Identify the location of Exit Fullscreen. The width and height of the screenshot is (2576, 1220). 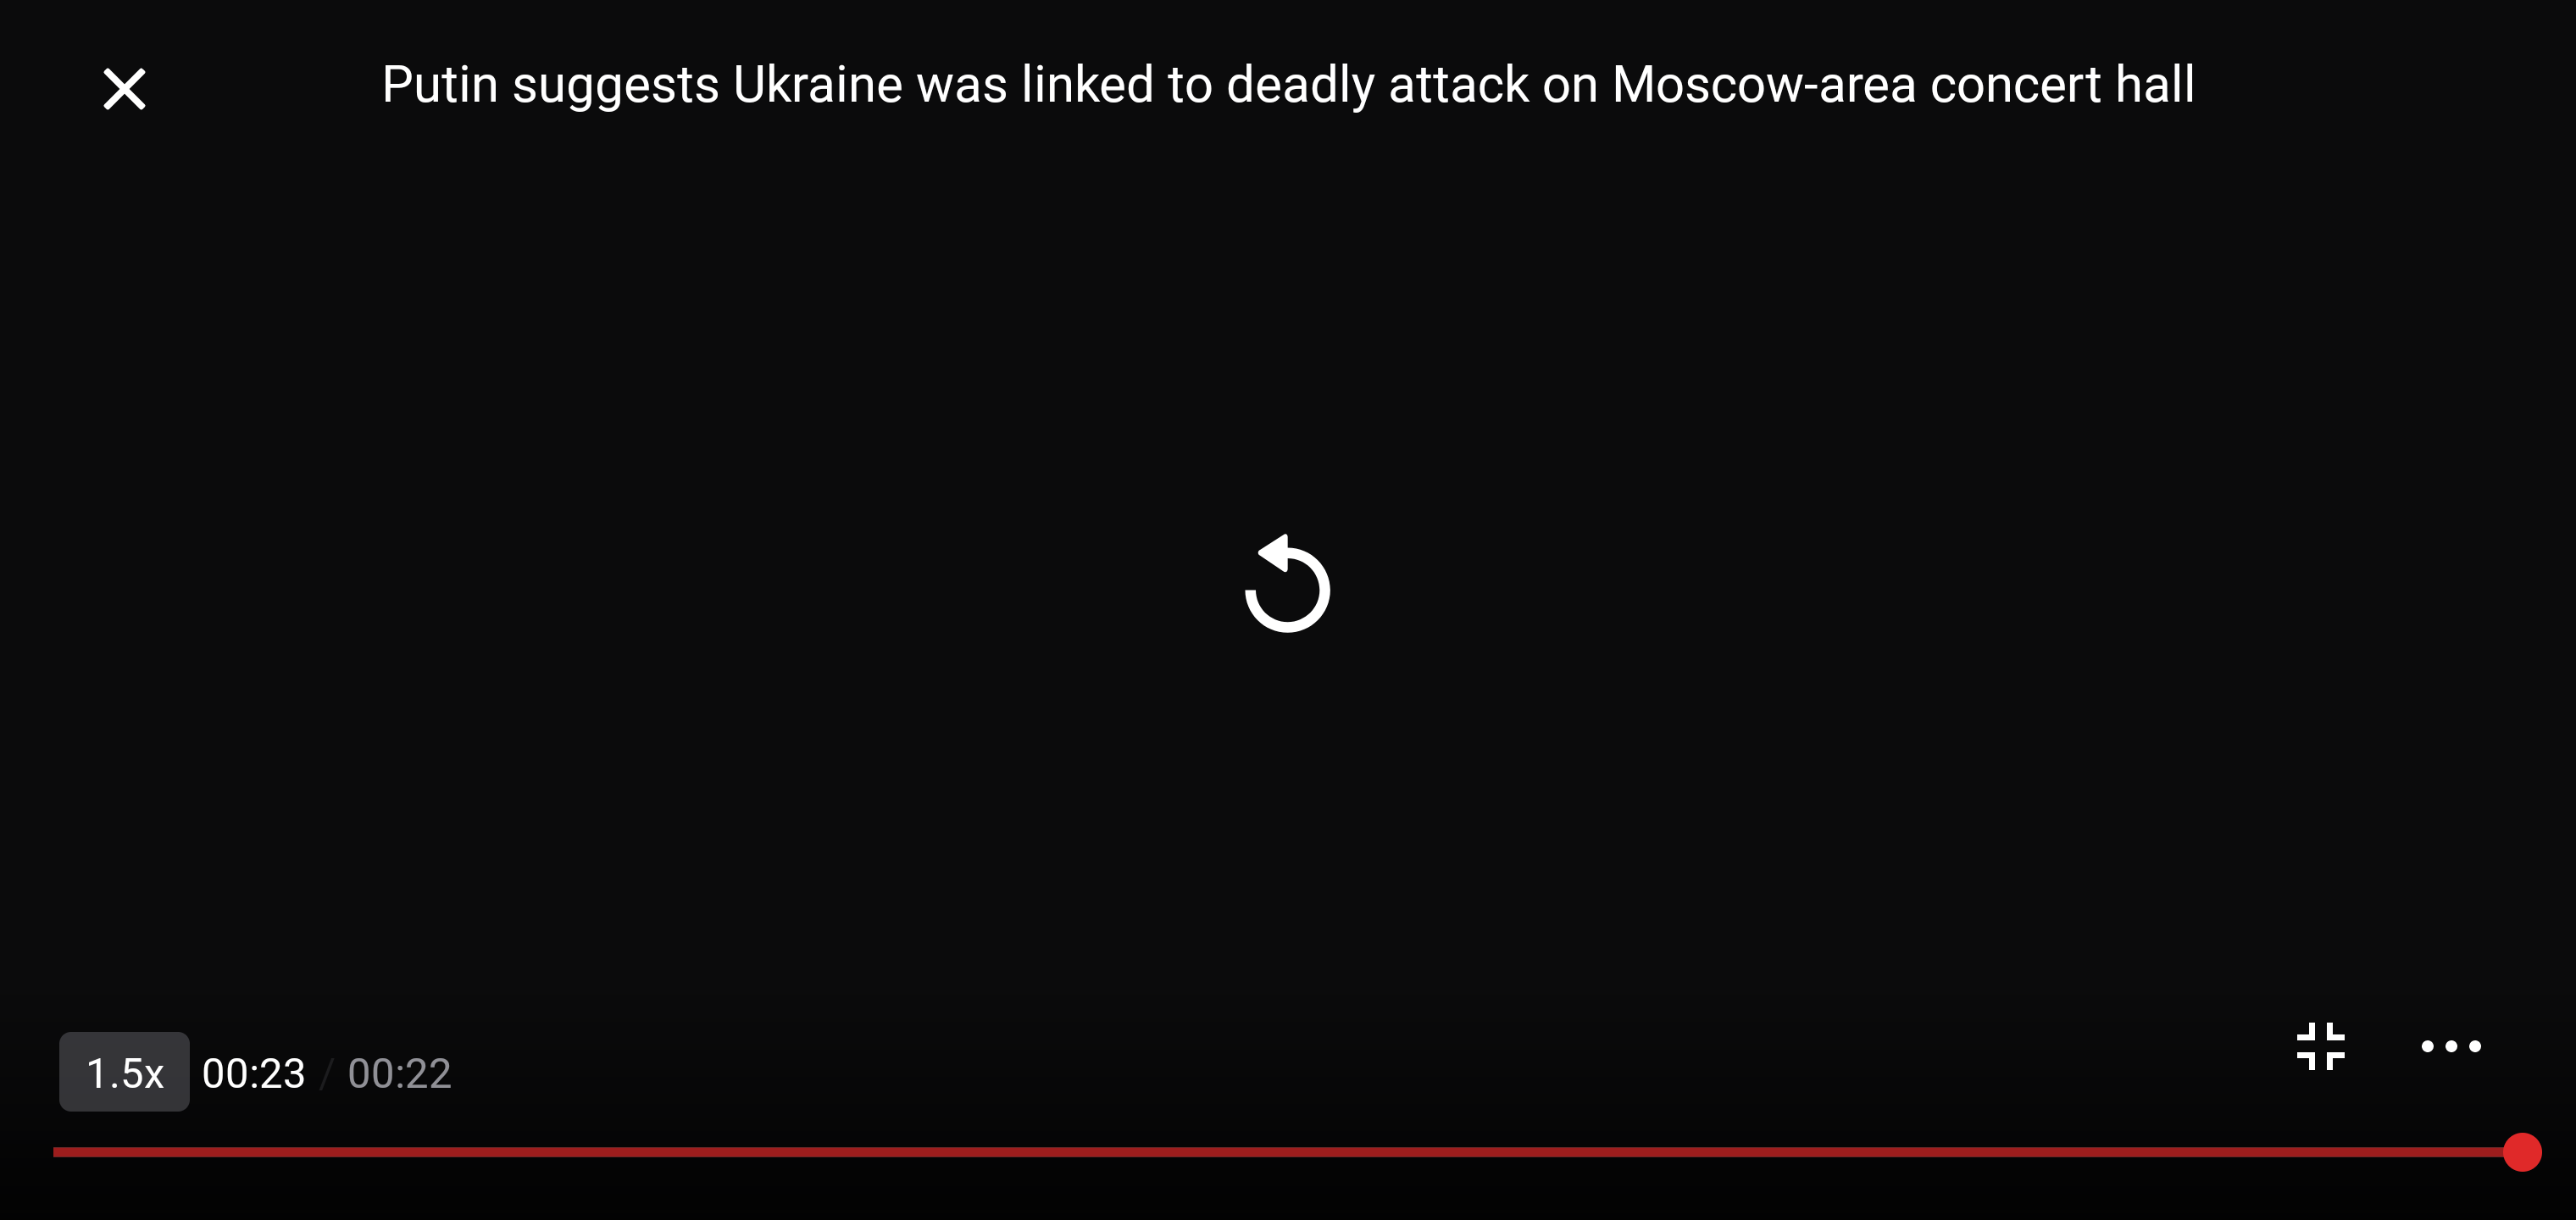
(2321, 1045).